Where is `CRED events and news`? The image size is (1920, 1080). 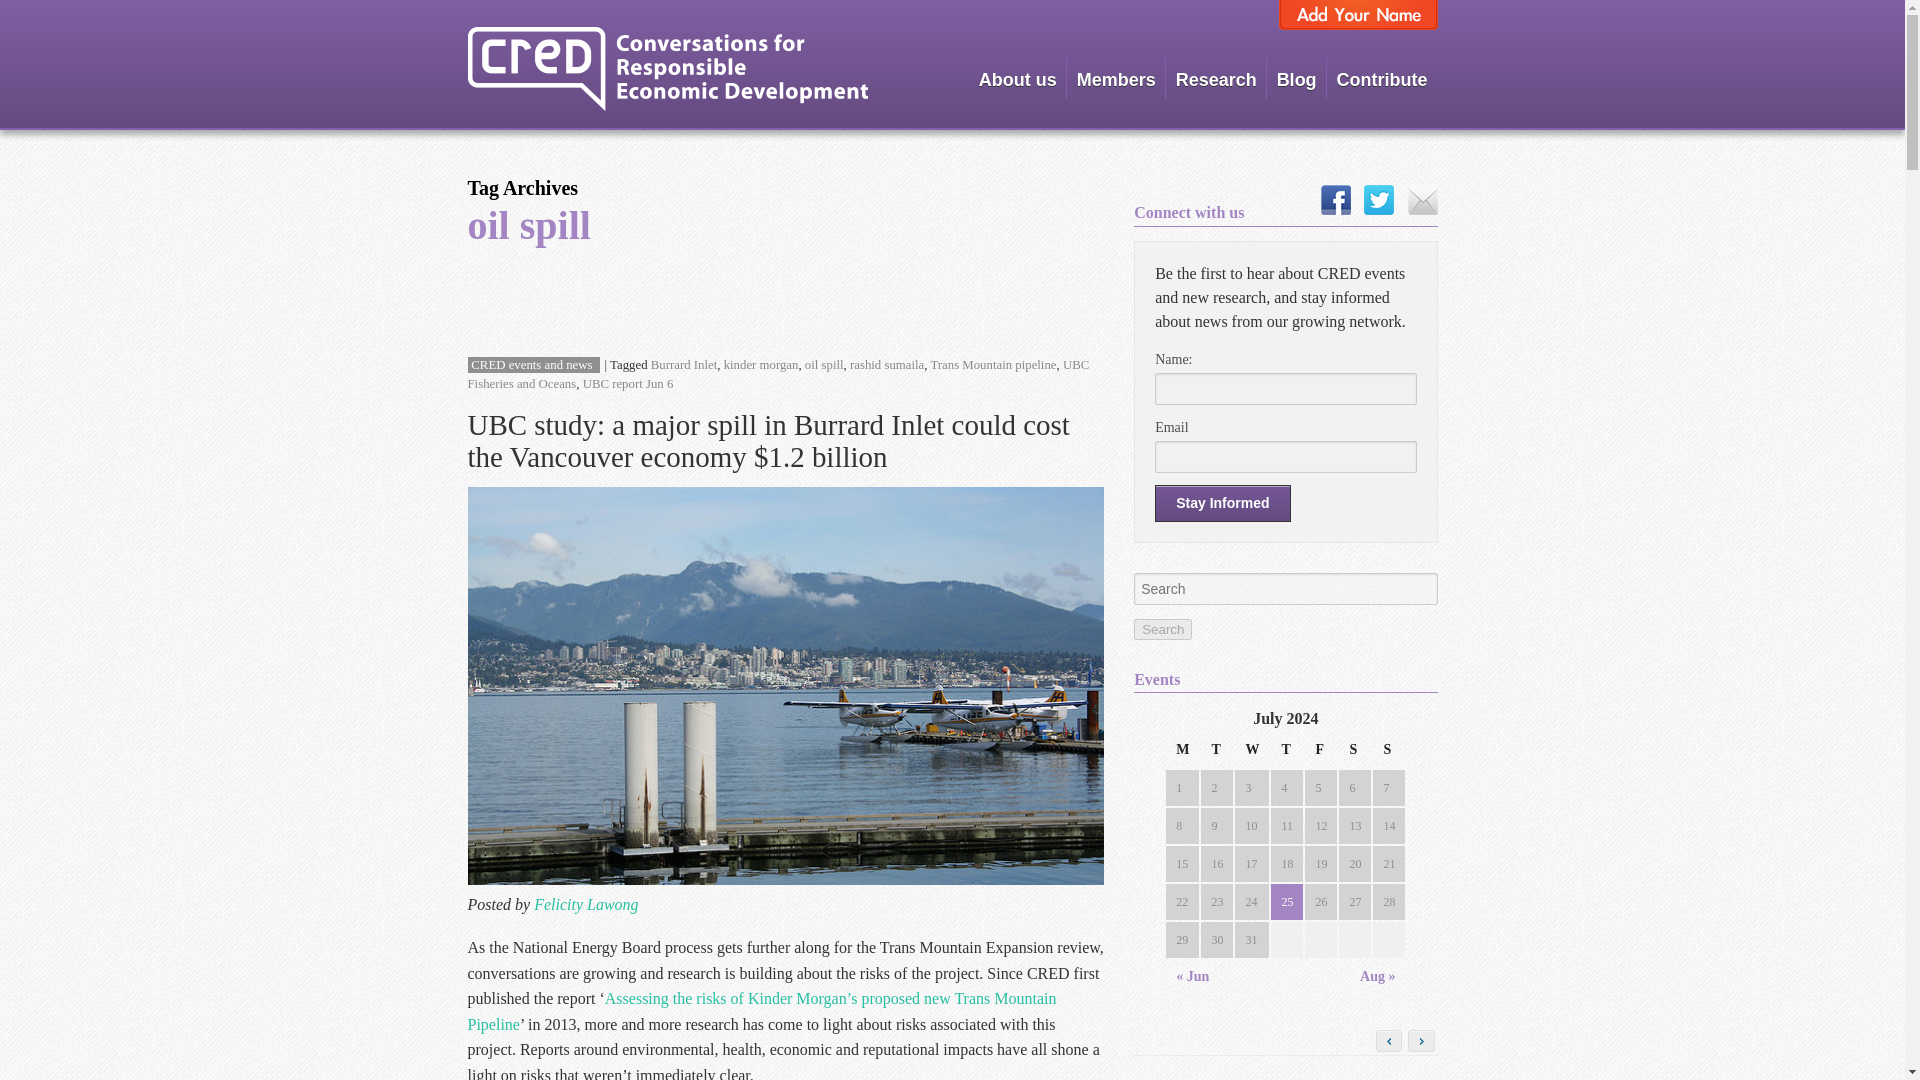 CRED events and news is located at coordinates (530, 364).